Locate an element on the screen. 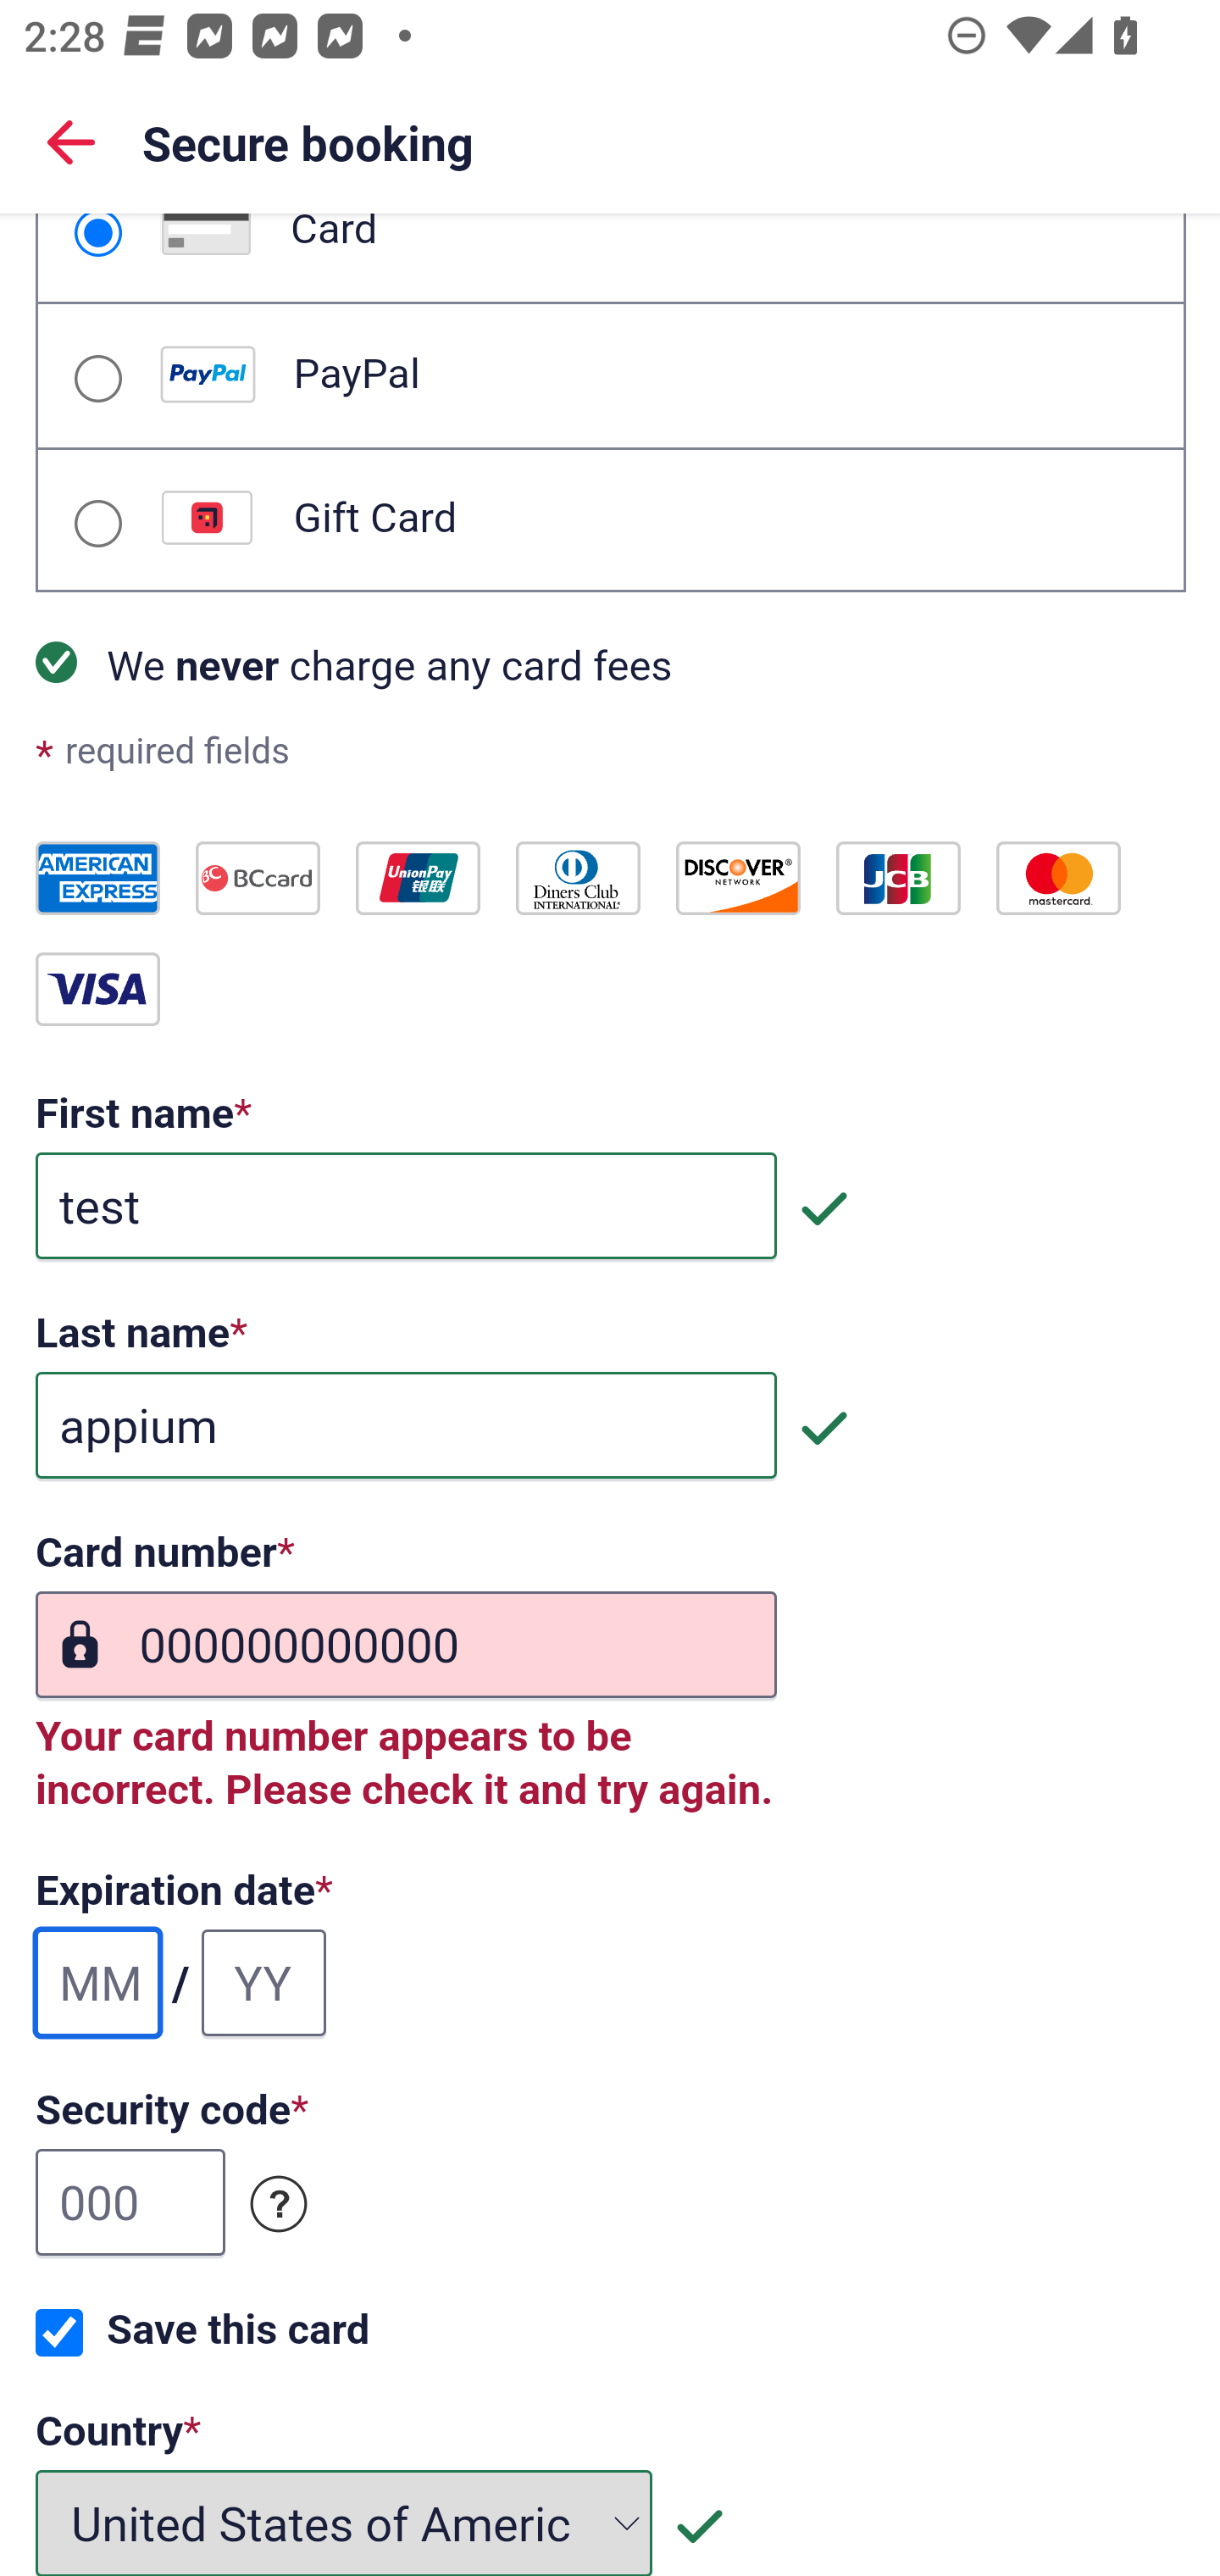 The height and width of the screenshot is (2576, 1220). PayPal is located at coordinates (97, 378).